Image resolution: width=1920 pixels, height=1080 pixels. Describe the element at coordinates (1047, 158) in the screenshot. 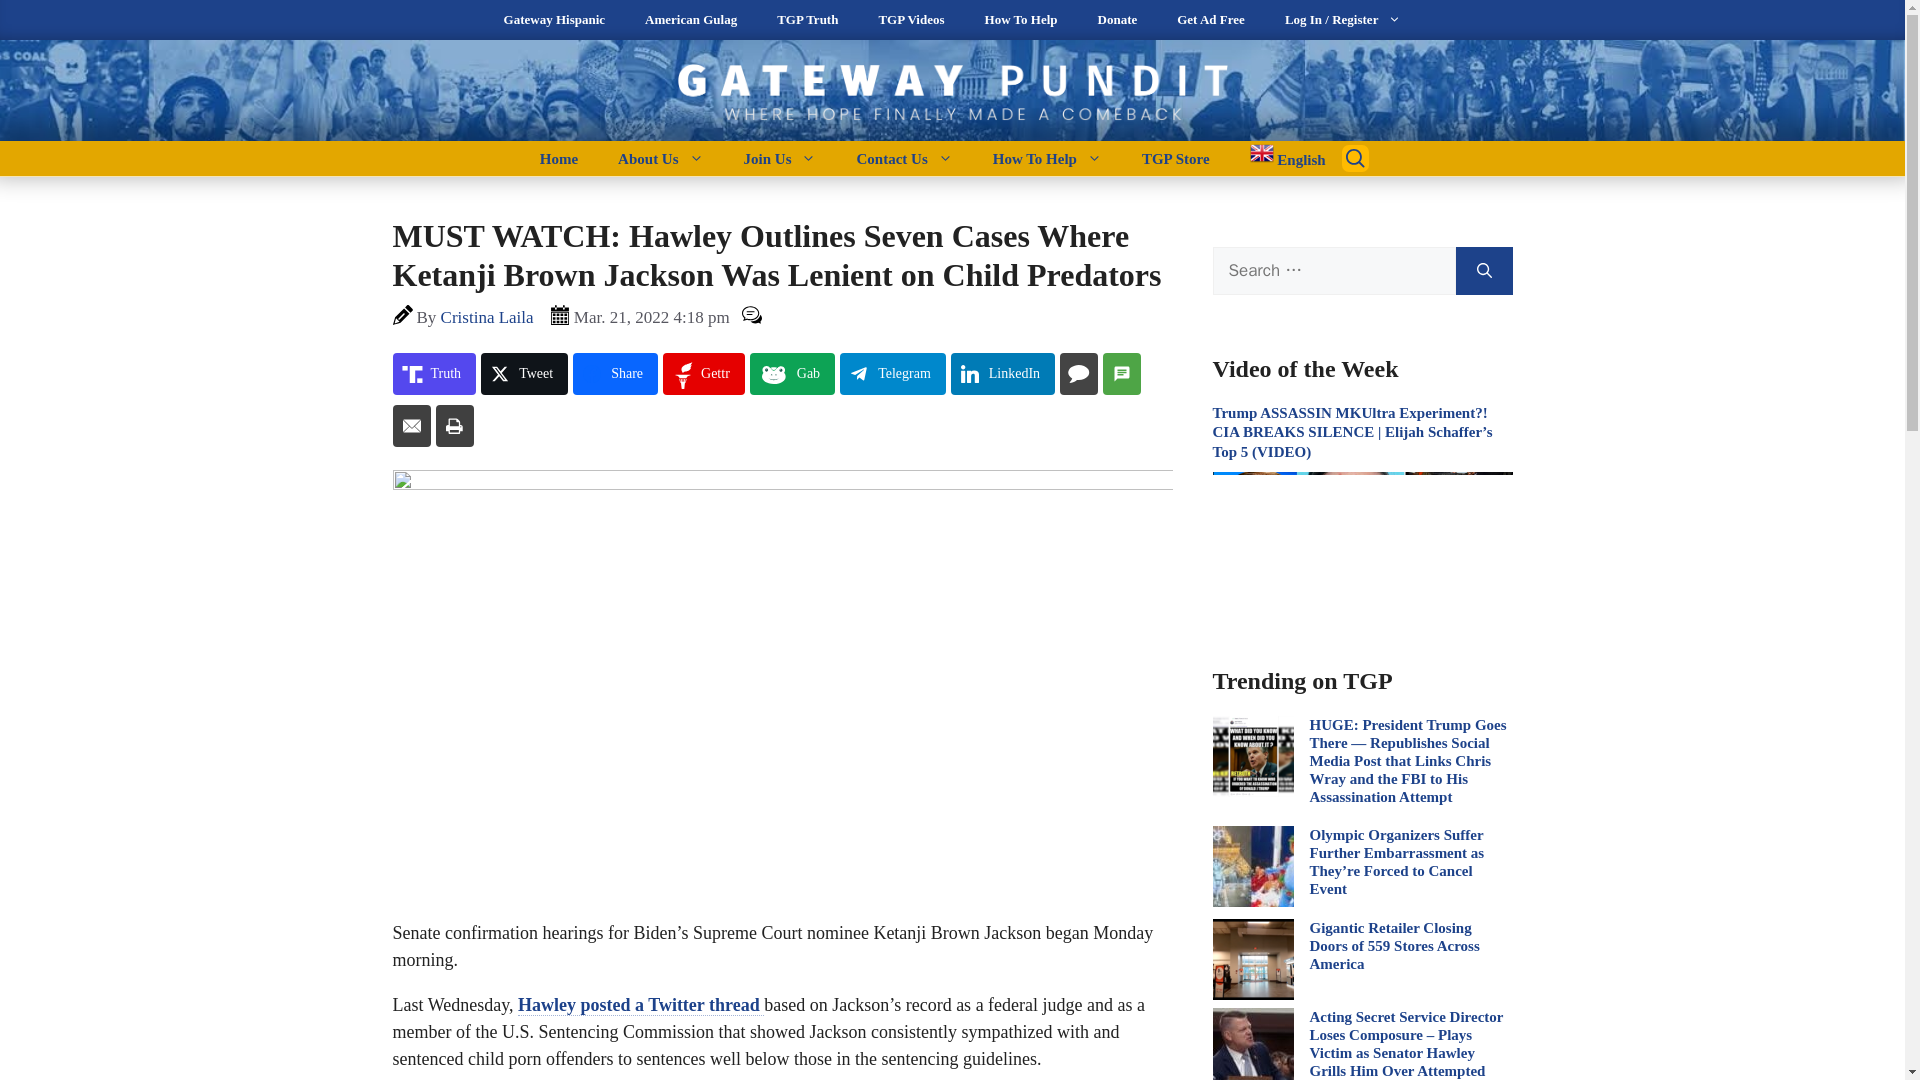

I see `How To Help` at that location.